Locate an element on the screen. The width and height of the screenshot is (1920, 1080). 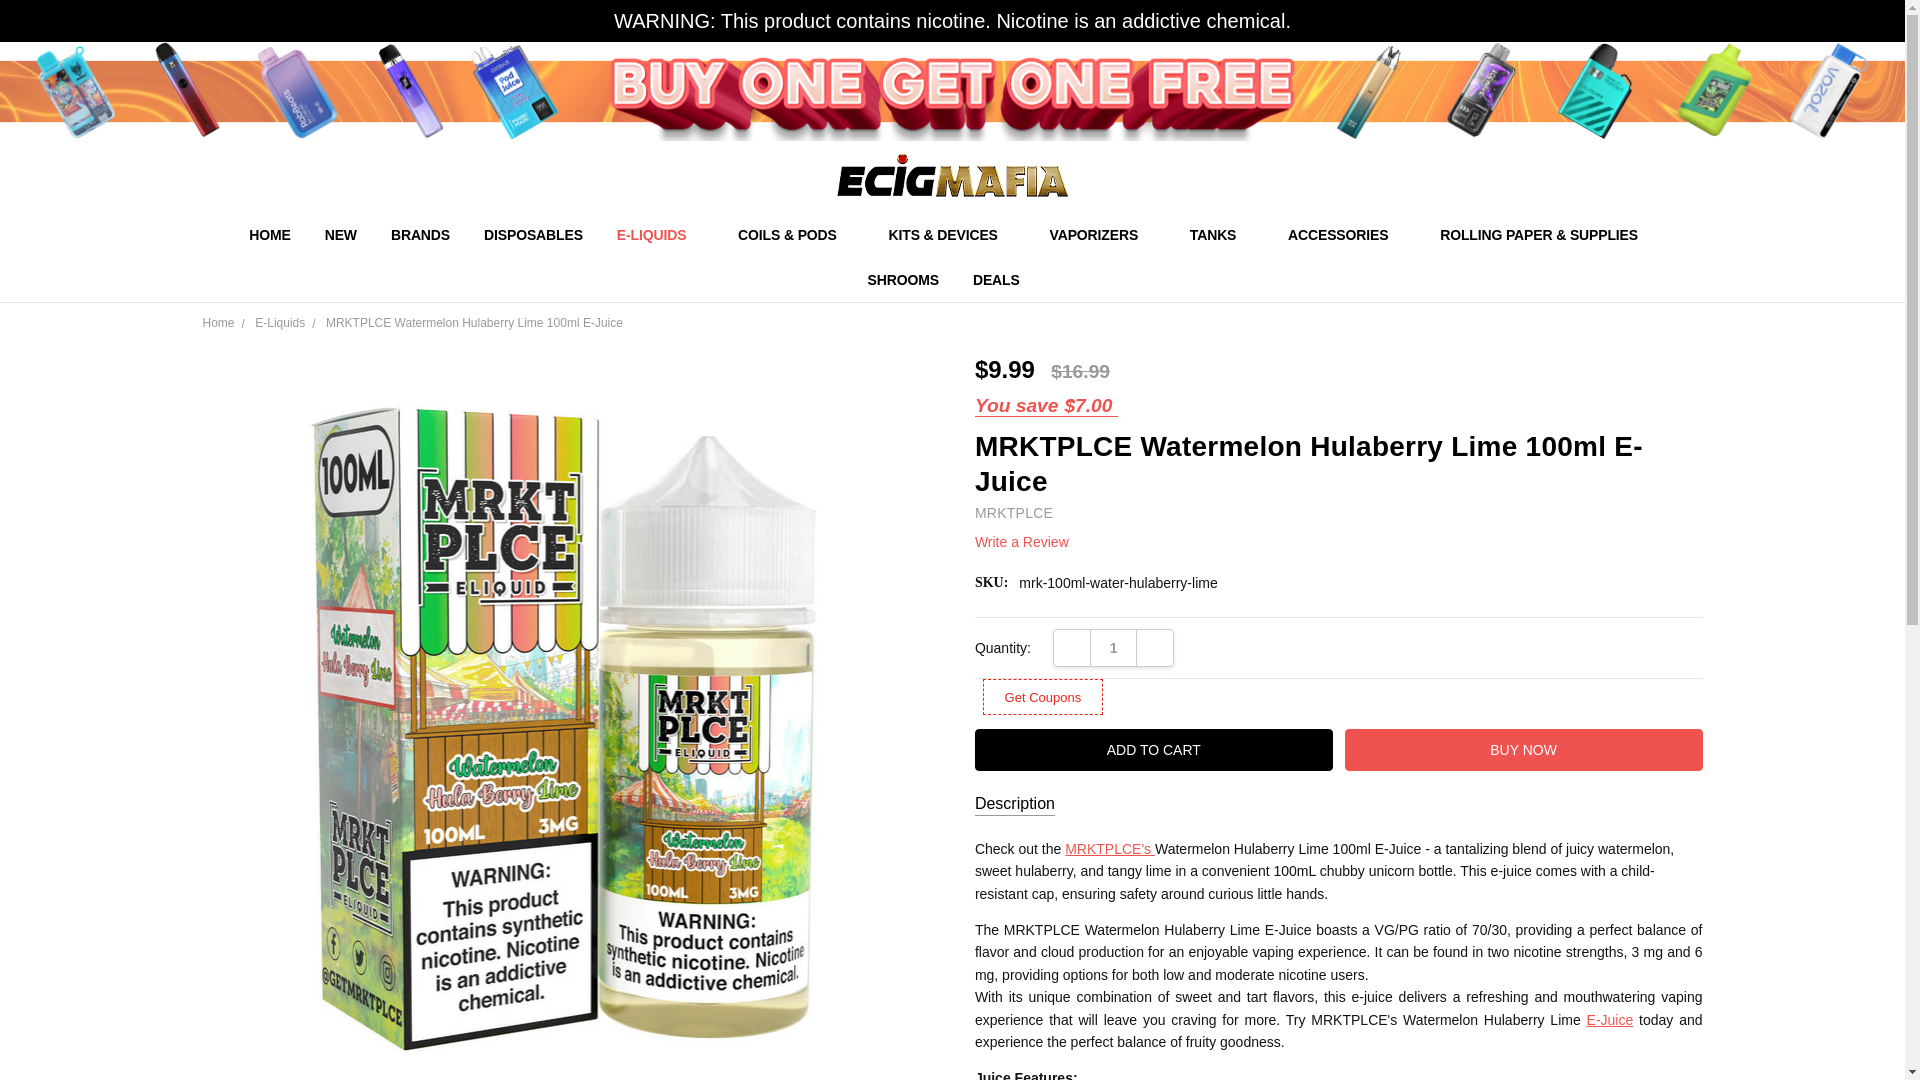
BRANDS is located at coordinates (420, 234).